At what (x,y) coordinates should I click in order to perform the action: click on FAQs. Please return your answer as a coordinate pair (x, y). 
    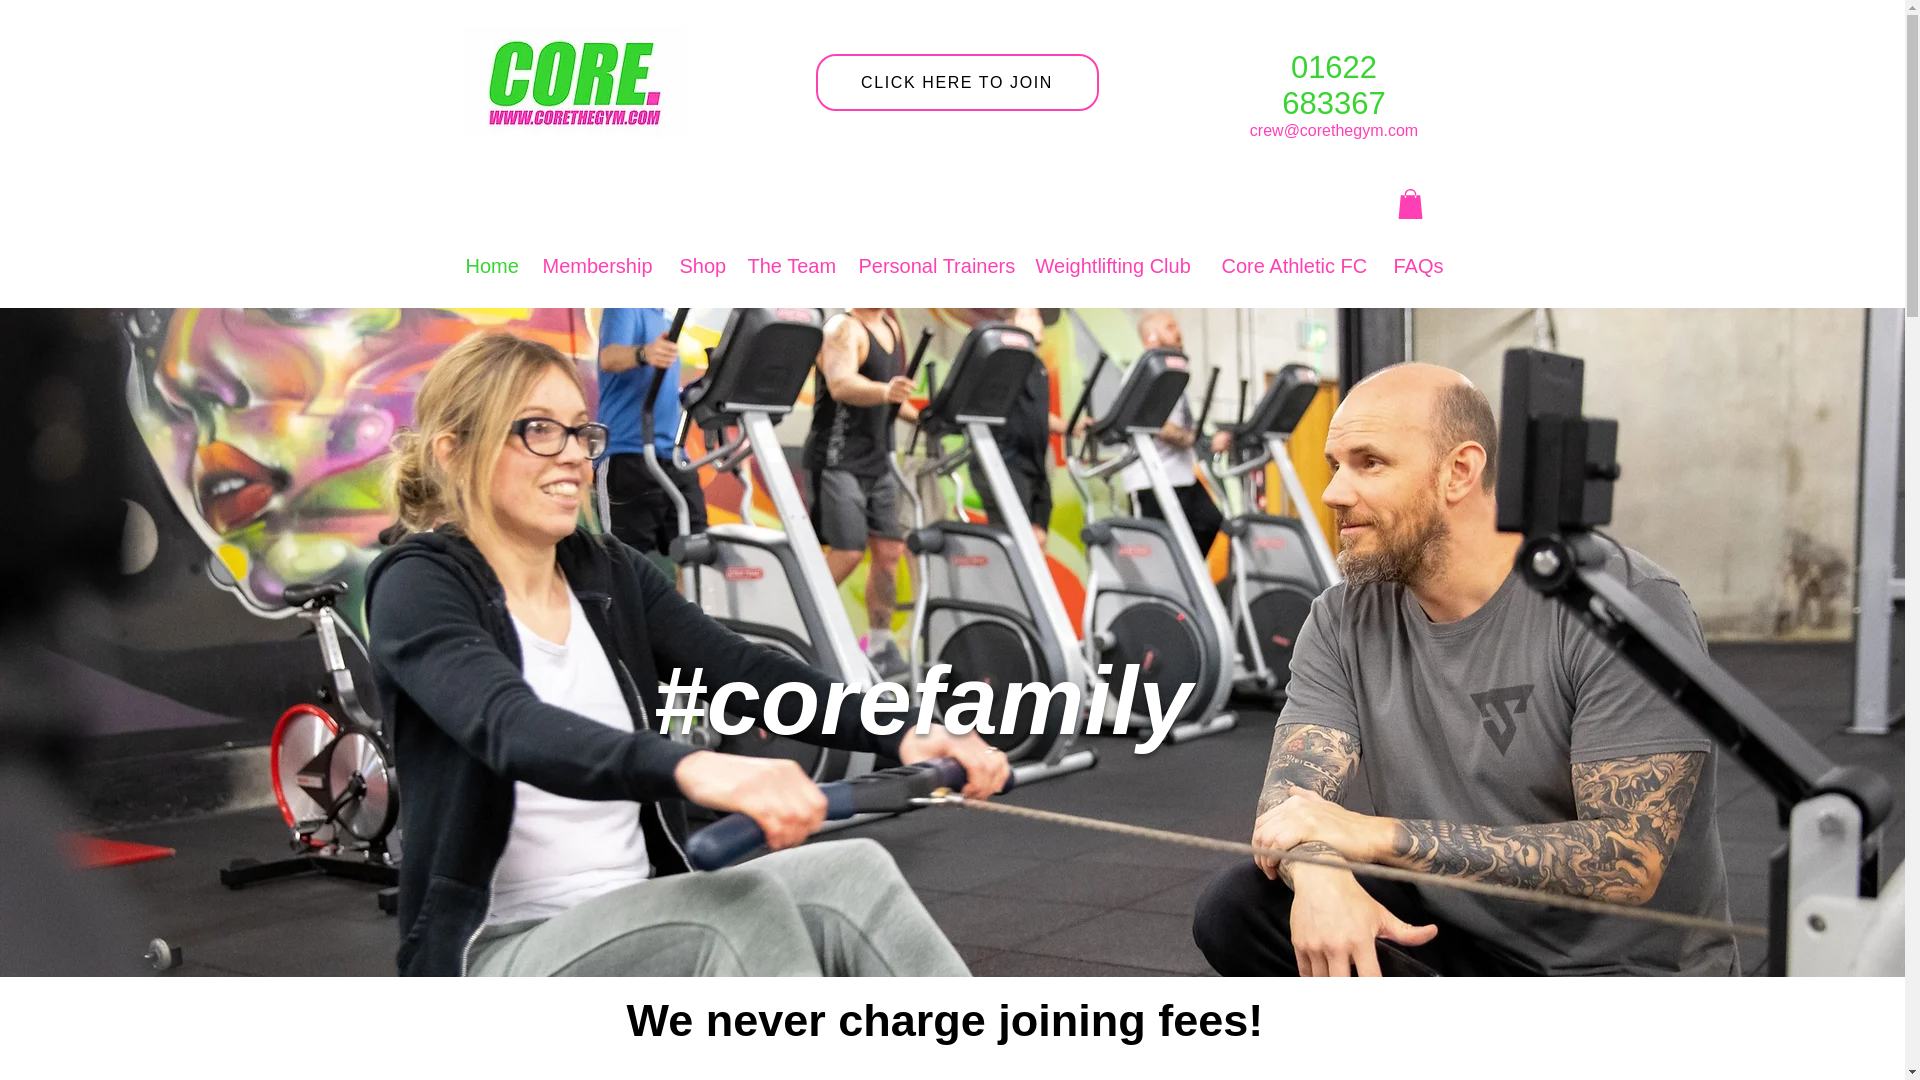
    Looking at the image, I should click on (1418, 266).